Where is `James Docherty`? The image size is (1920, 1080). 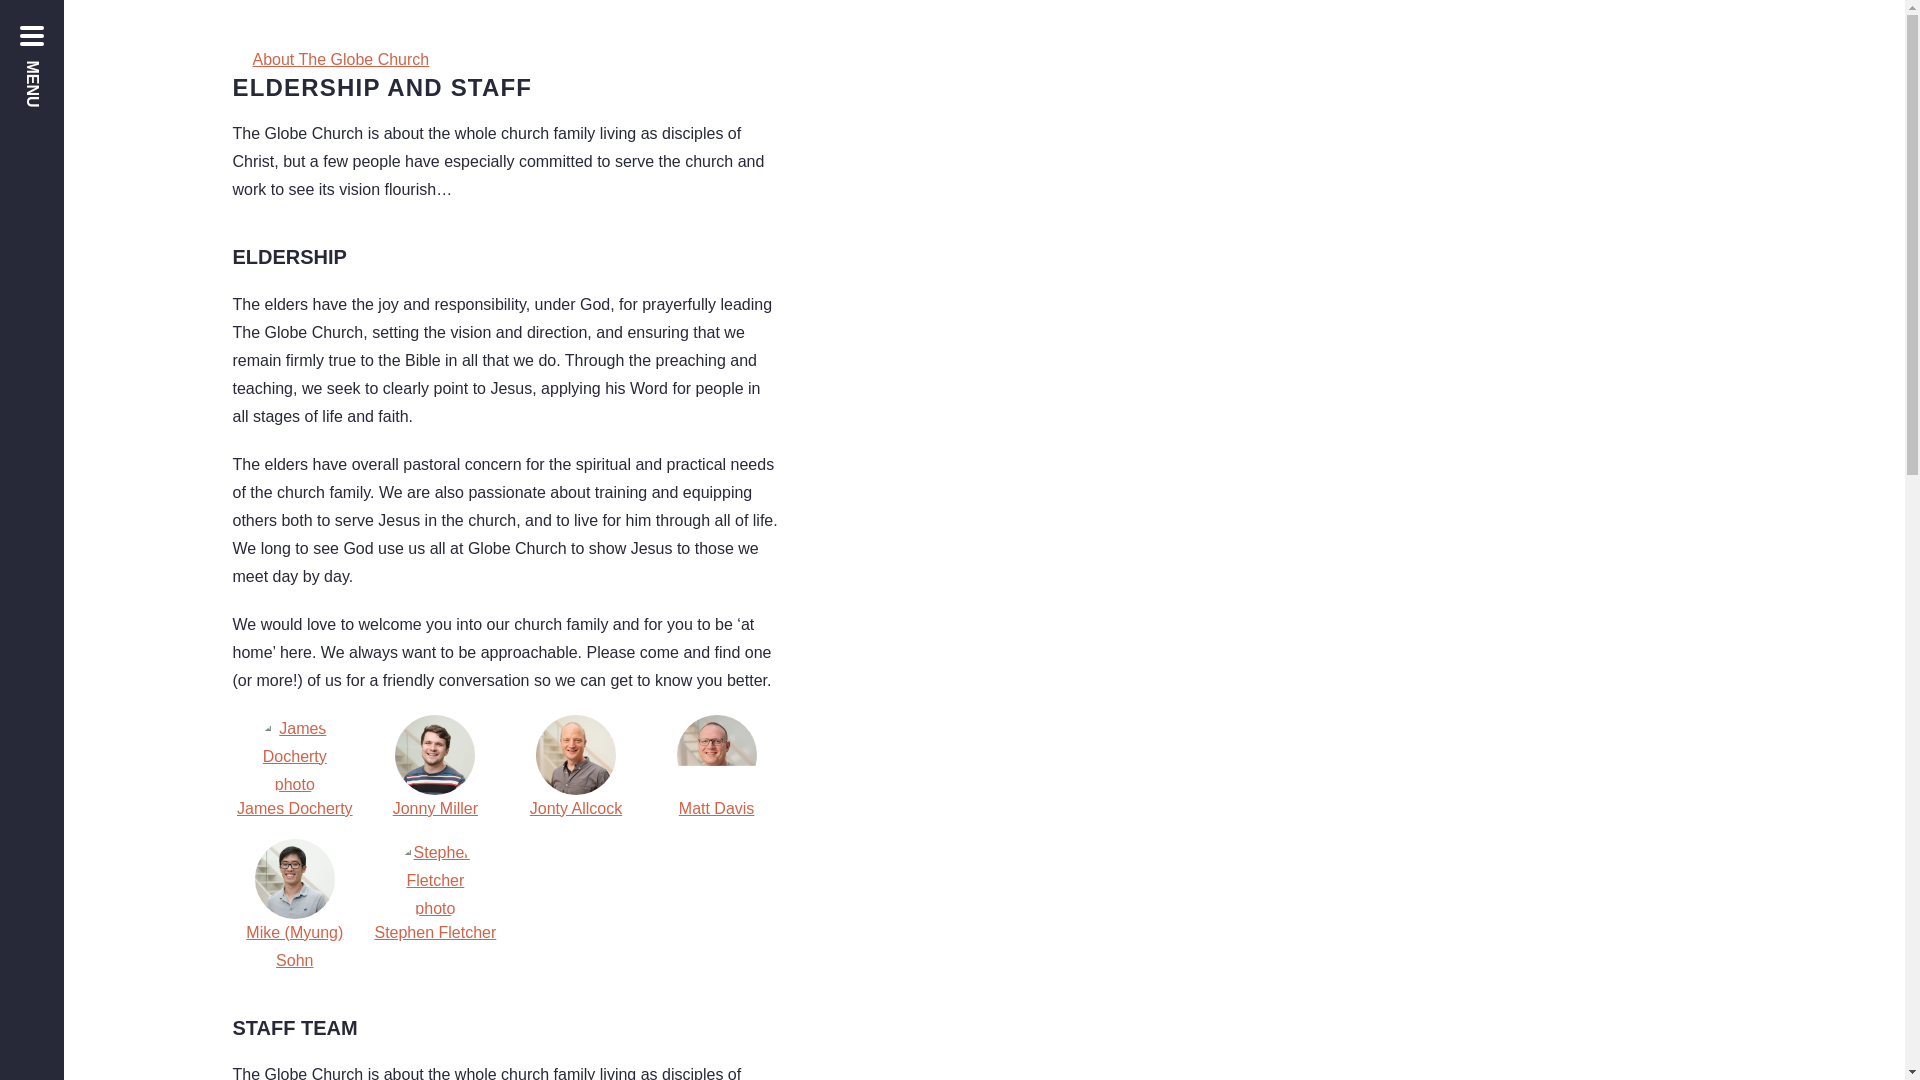
James Docherty is located at coordinates (294, 768).